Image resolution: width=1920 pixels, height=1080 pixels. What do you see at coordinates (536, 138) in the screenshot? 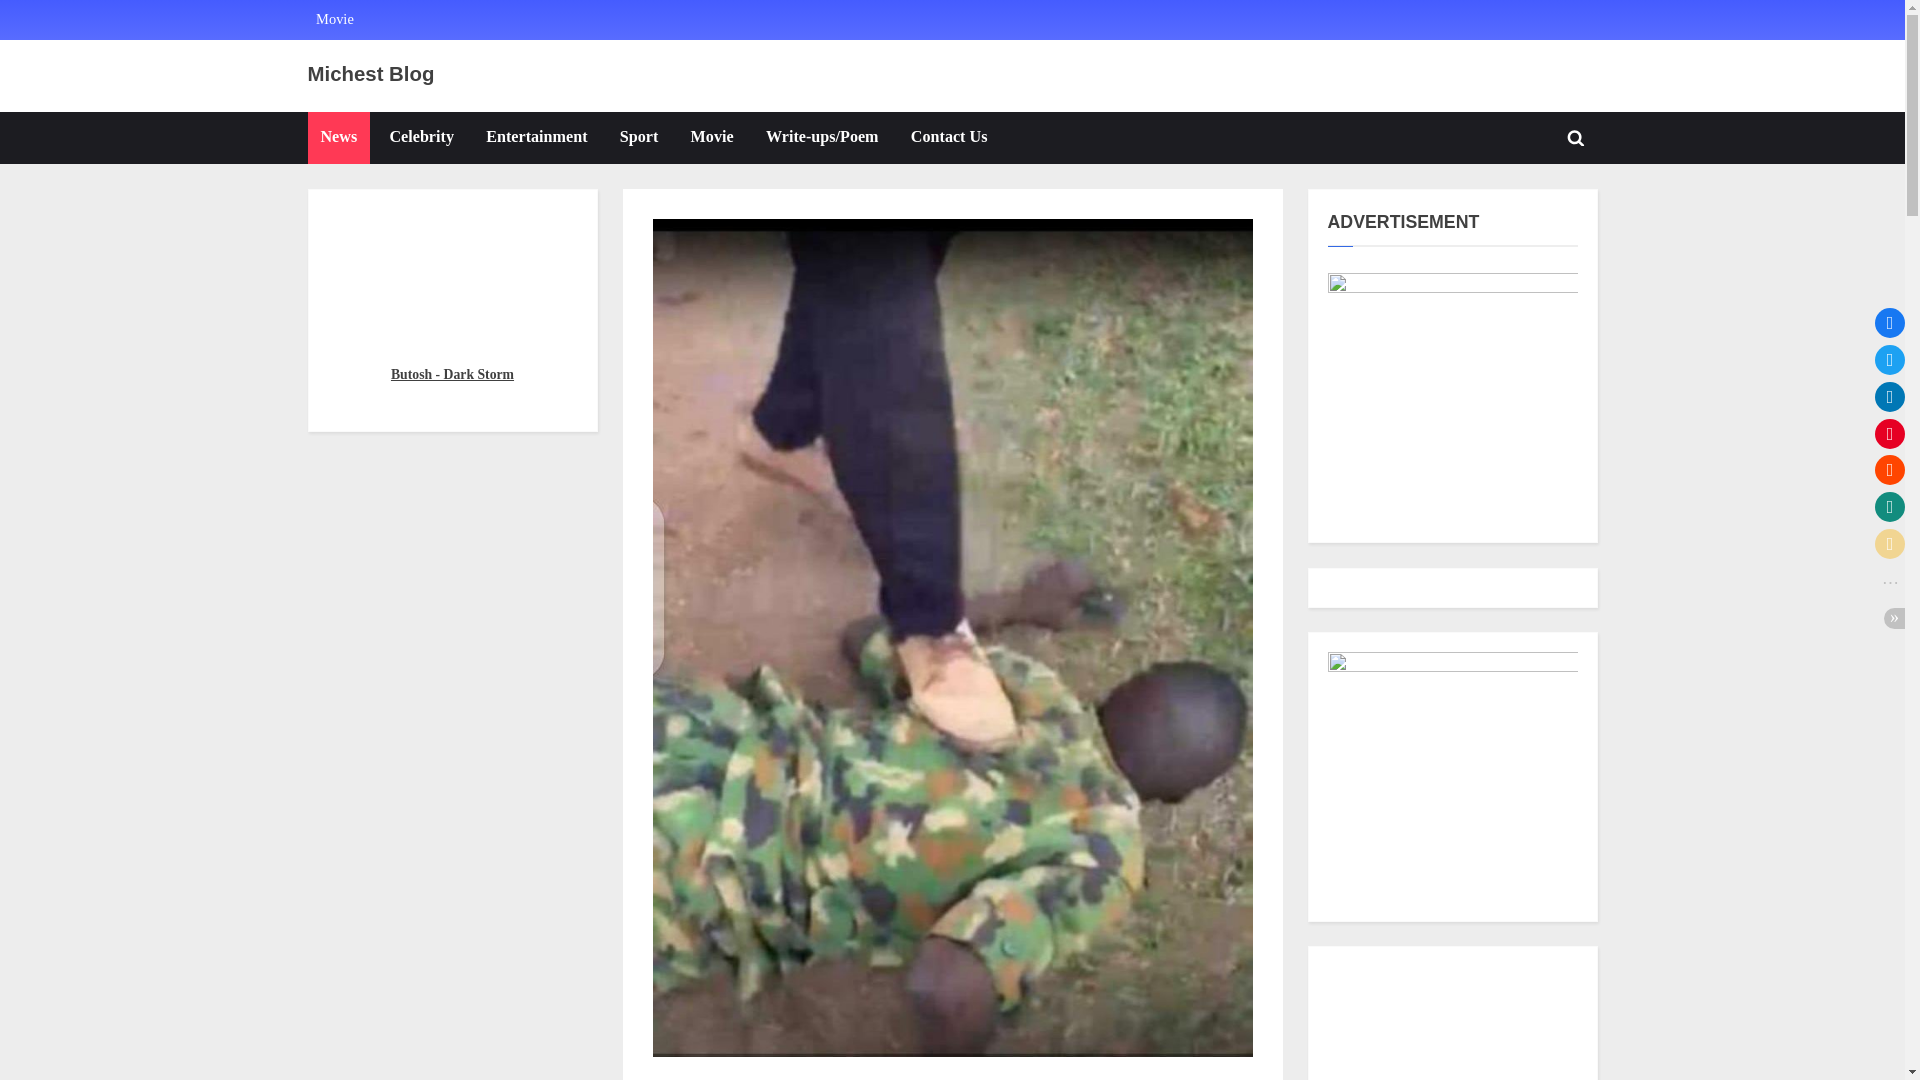
I see `Entertainment` at bounding box center [536, 138].